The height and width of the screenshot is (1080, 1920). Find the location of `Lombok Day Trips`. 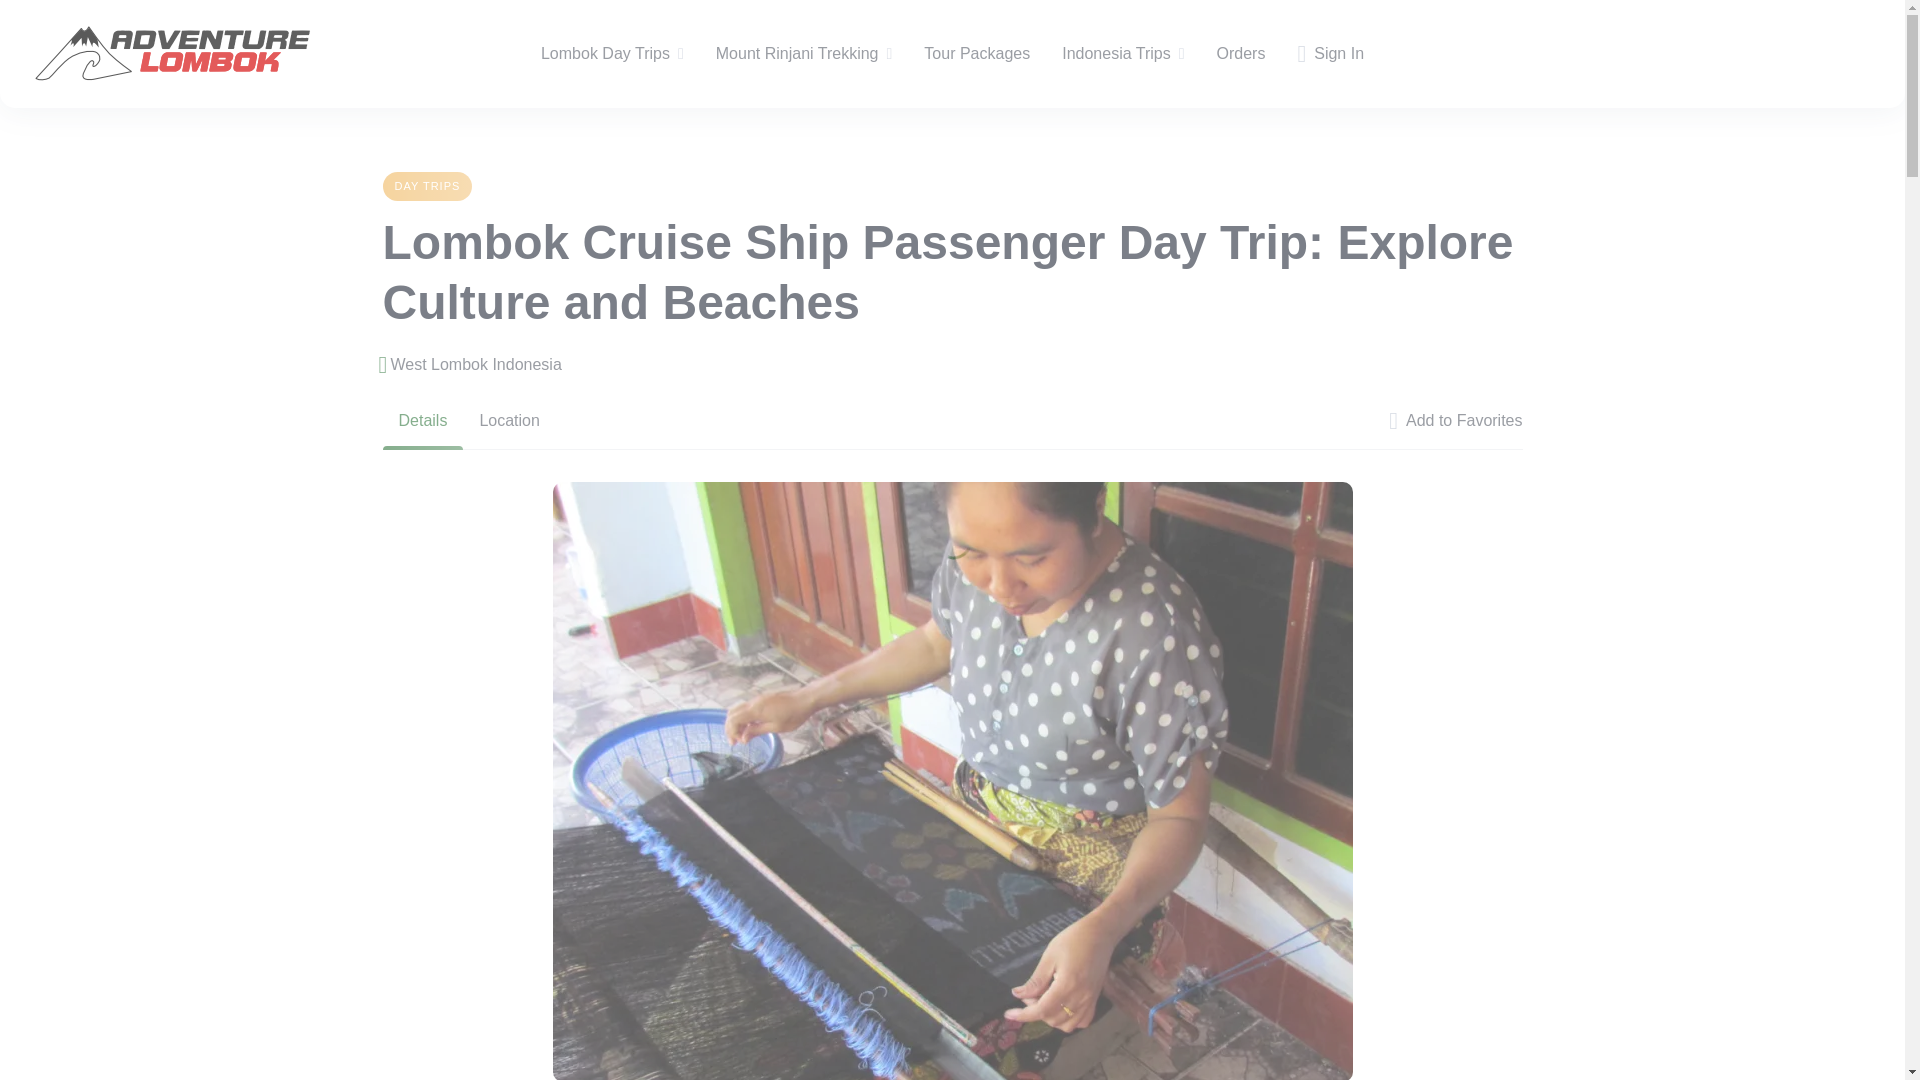

Lombok Day Trips is located at coordinates (606, 54).